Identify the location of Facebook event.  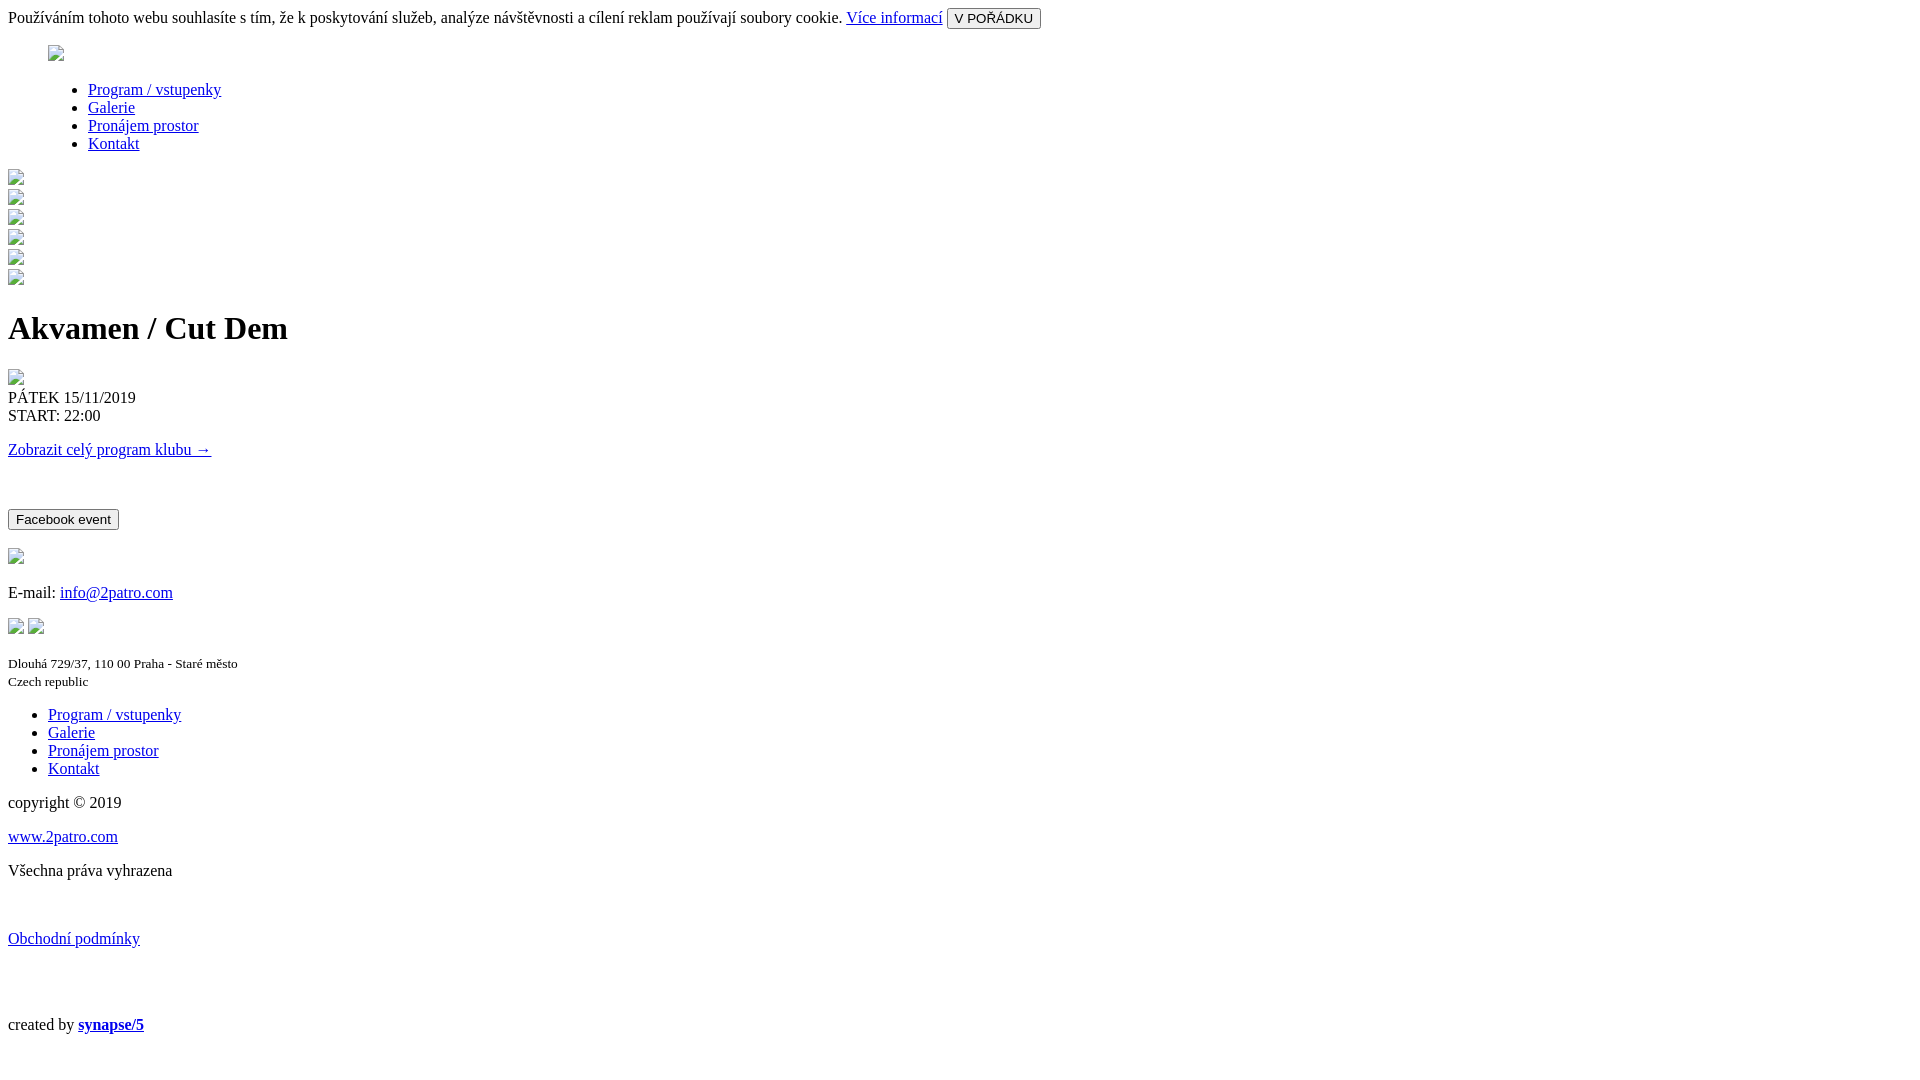
(64, 518).